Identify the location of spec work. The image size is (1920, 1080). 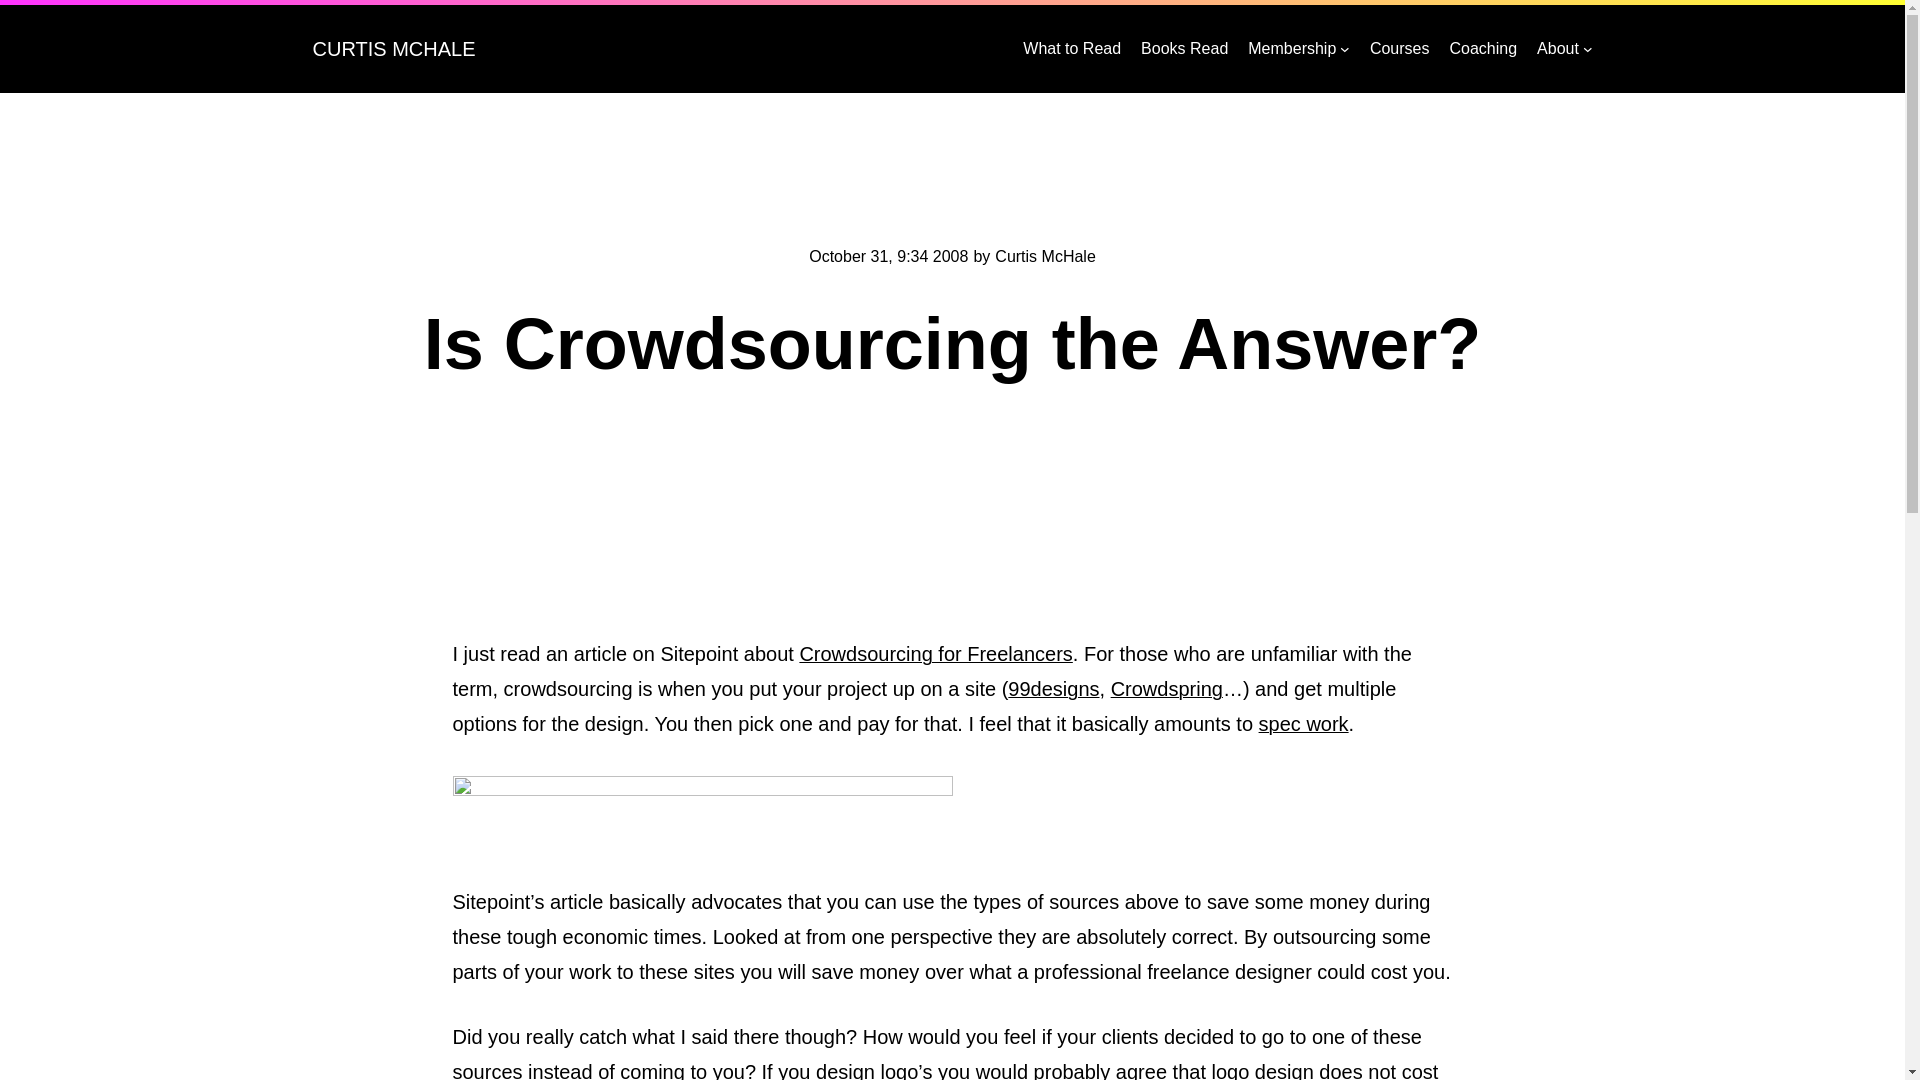
(1304, 724).